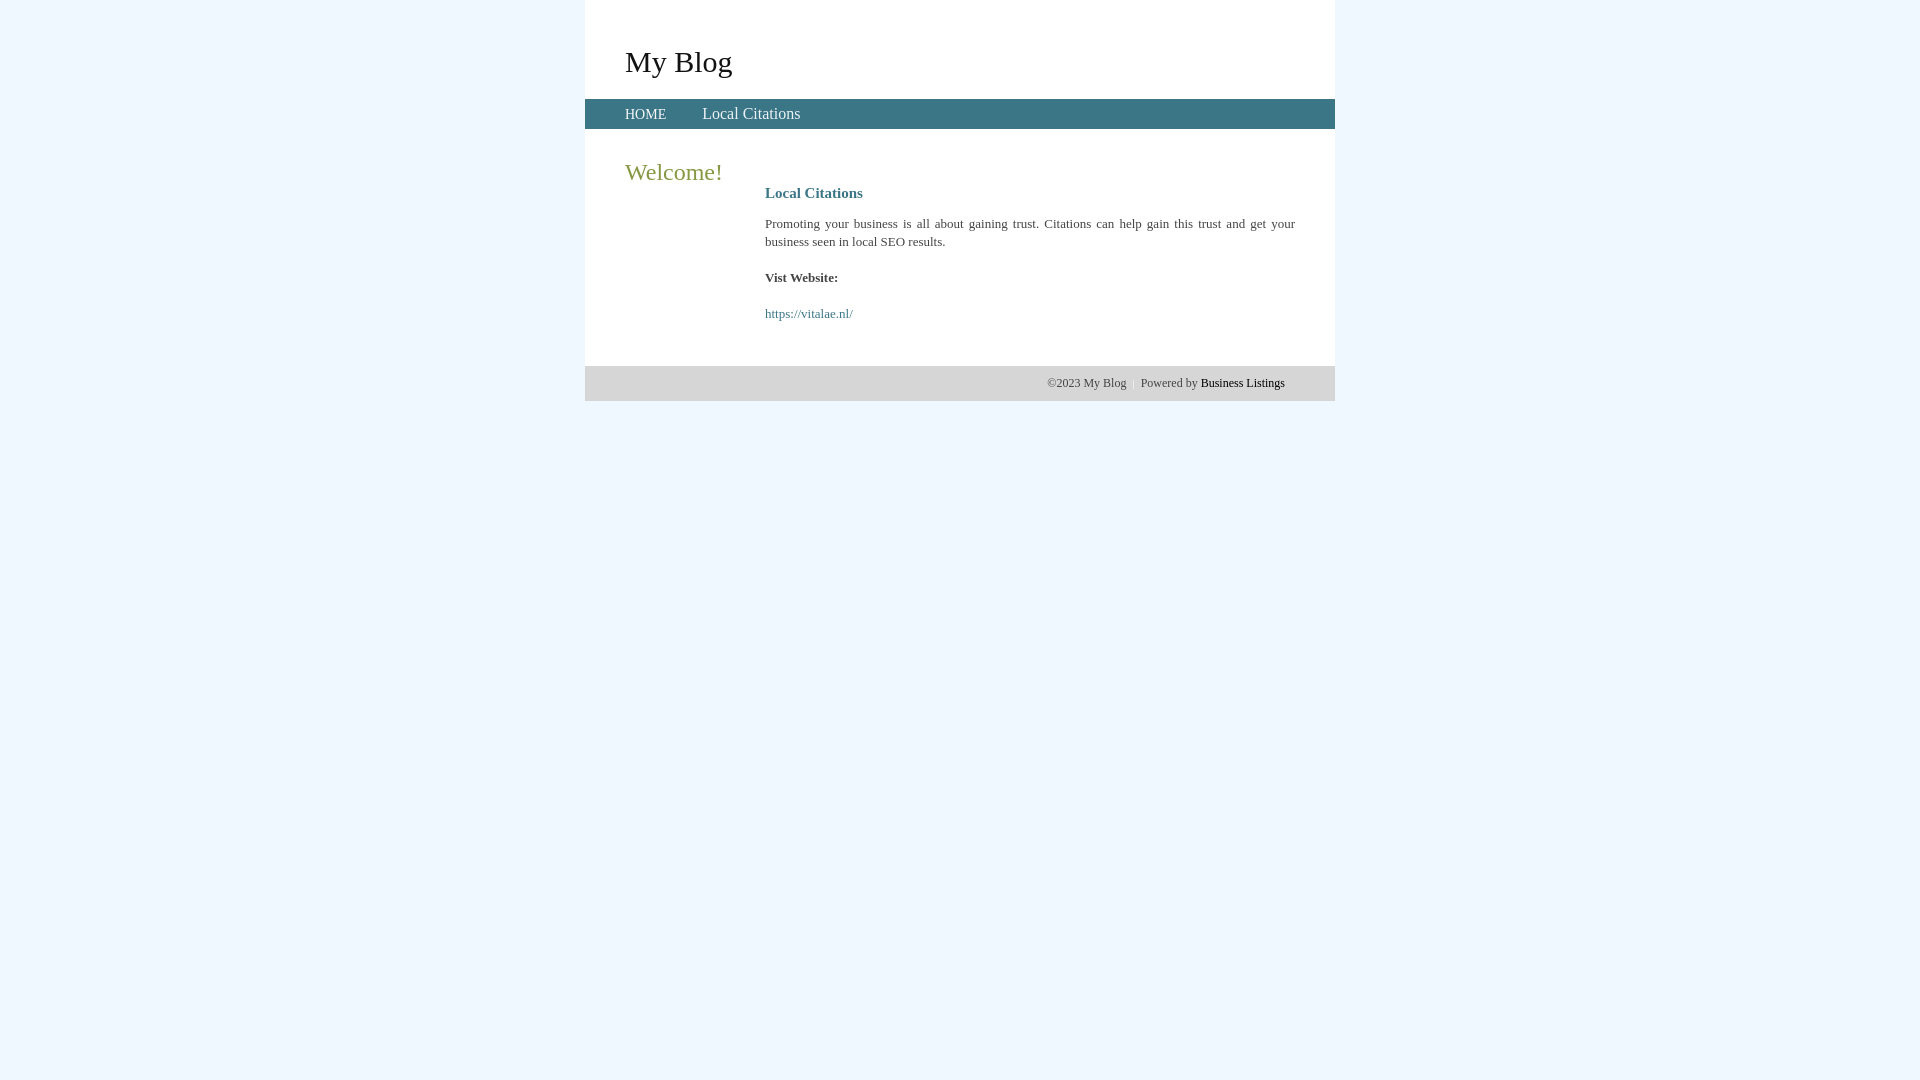  Describe the element at coordinates (646, 114) in the screenshot. I see `HOME` at that location.